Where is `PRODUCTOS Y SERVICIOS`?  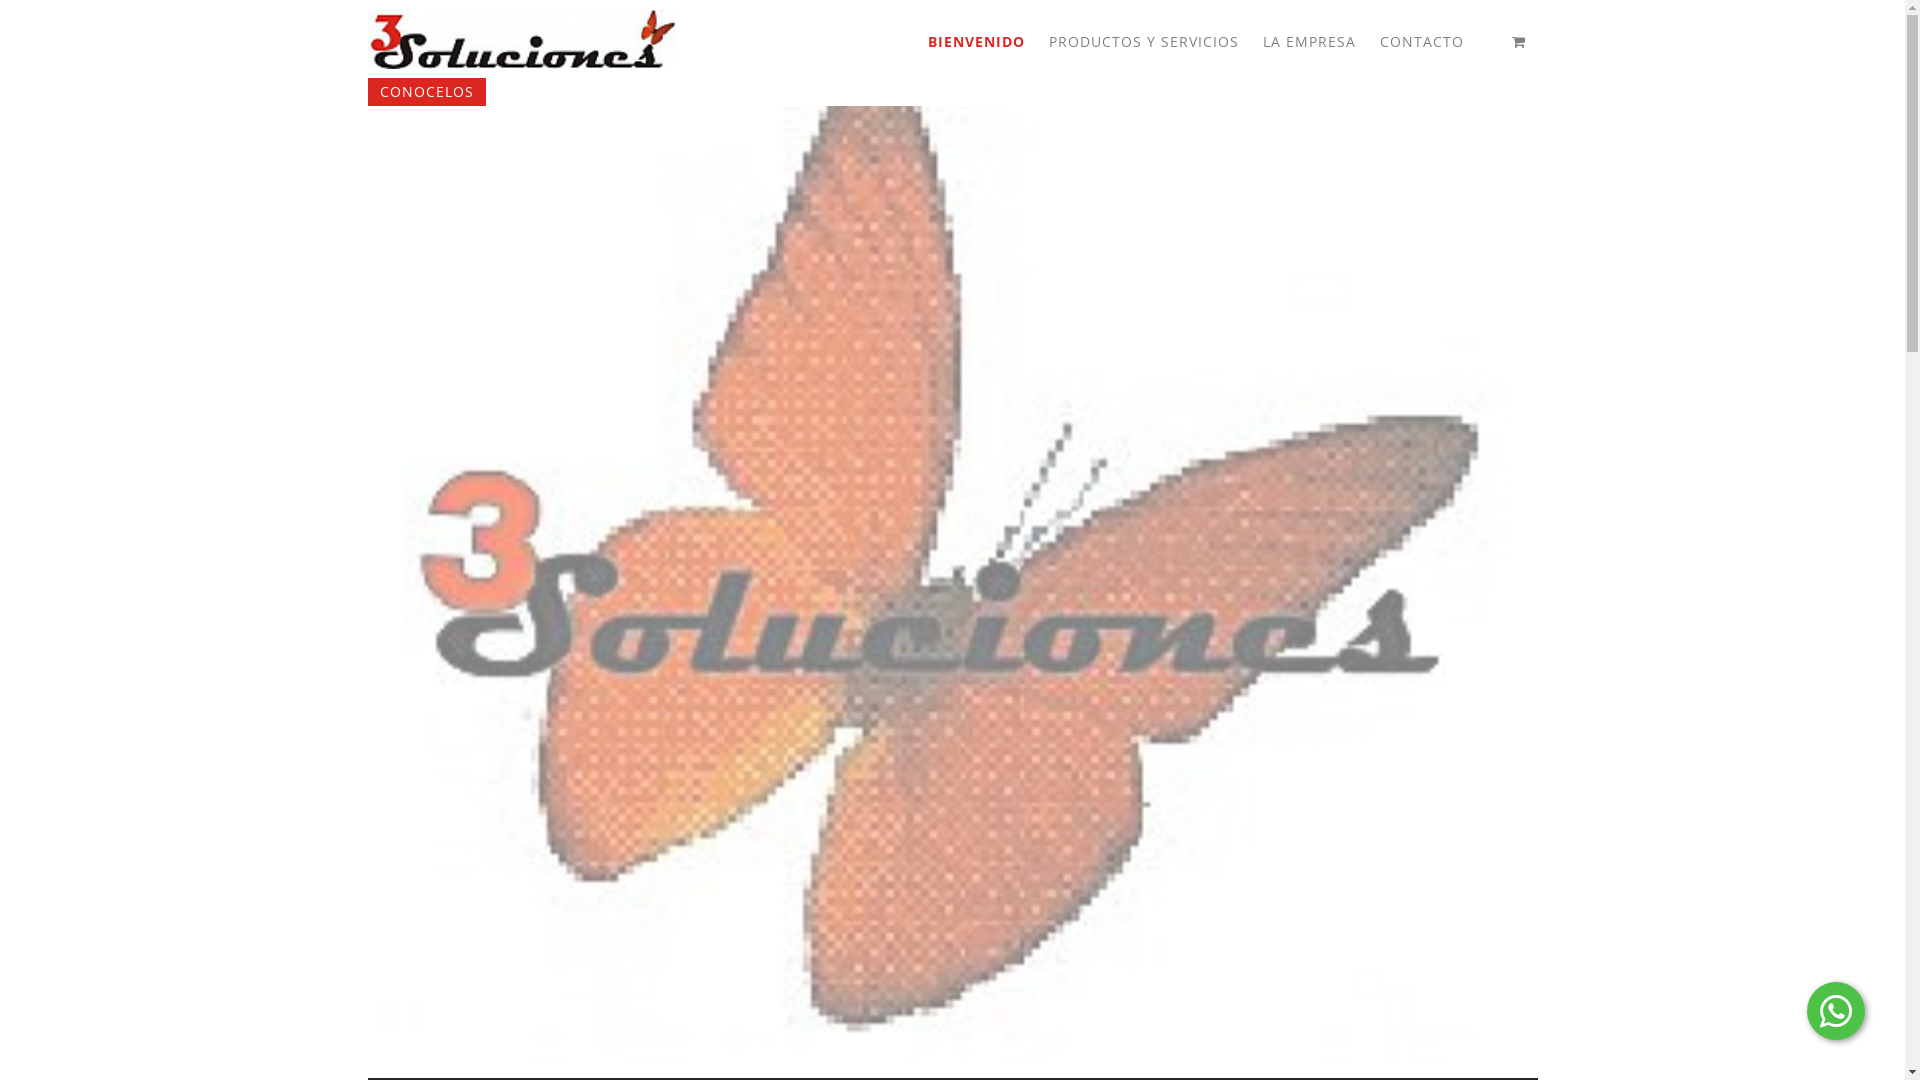 PRODUCTOS Y SERVICIOS is located at coordinates (1160, 42).